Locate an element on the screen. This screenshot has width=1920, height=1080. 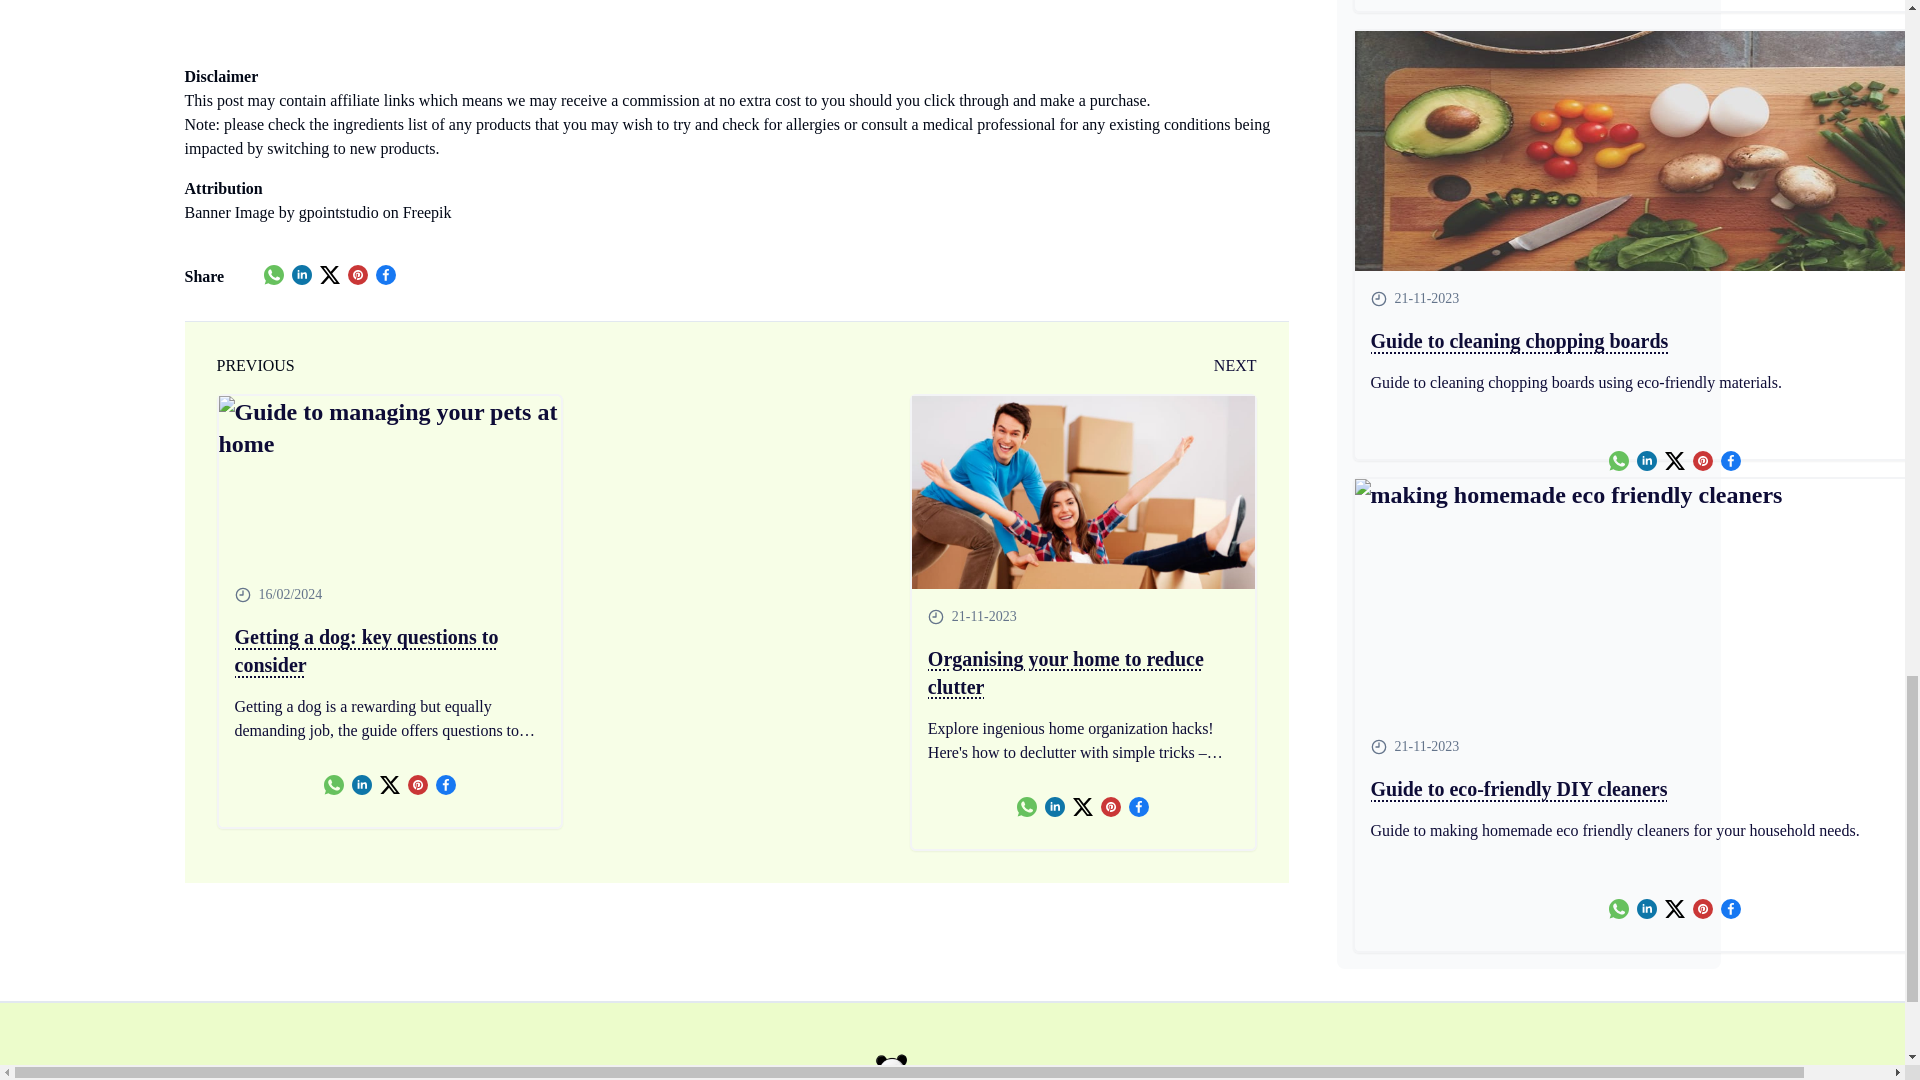
share on Facebook is located at coordinates (386, 274).